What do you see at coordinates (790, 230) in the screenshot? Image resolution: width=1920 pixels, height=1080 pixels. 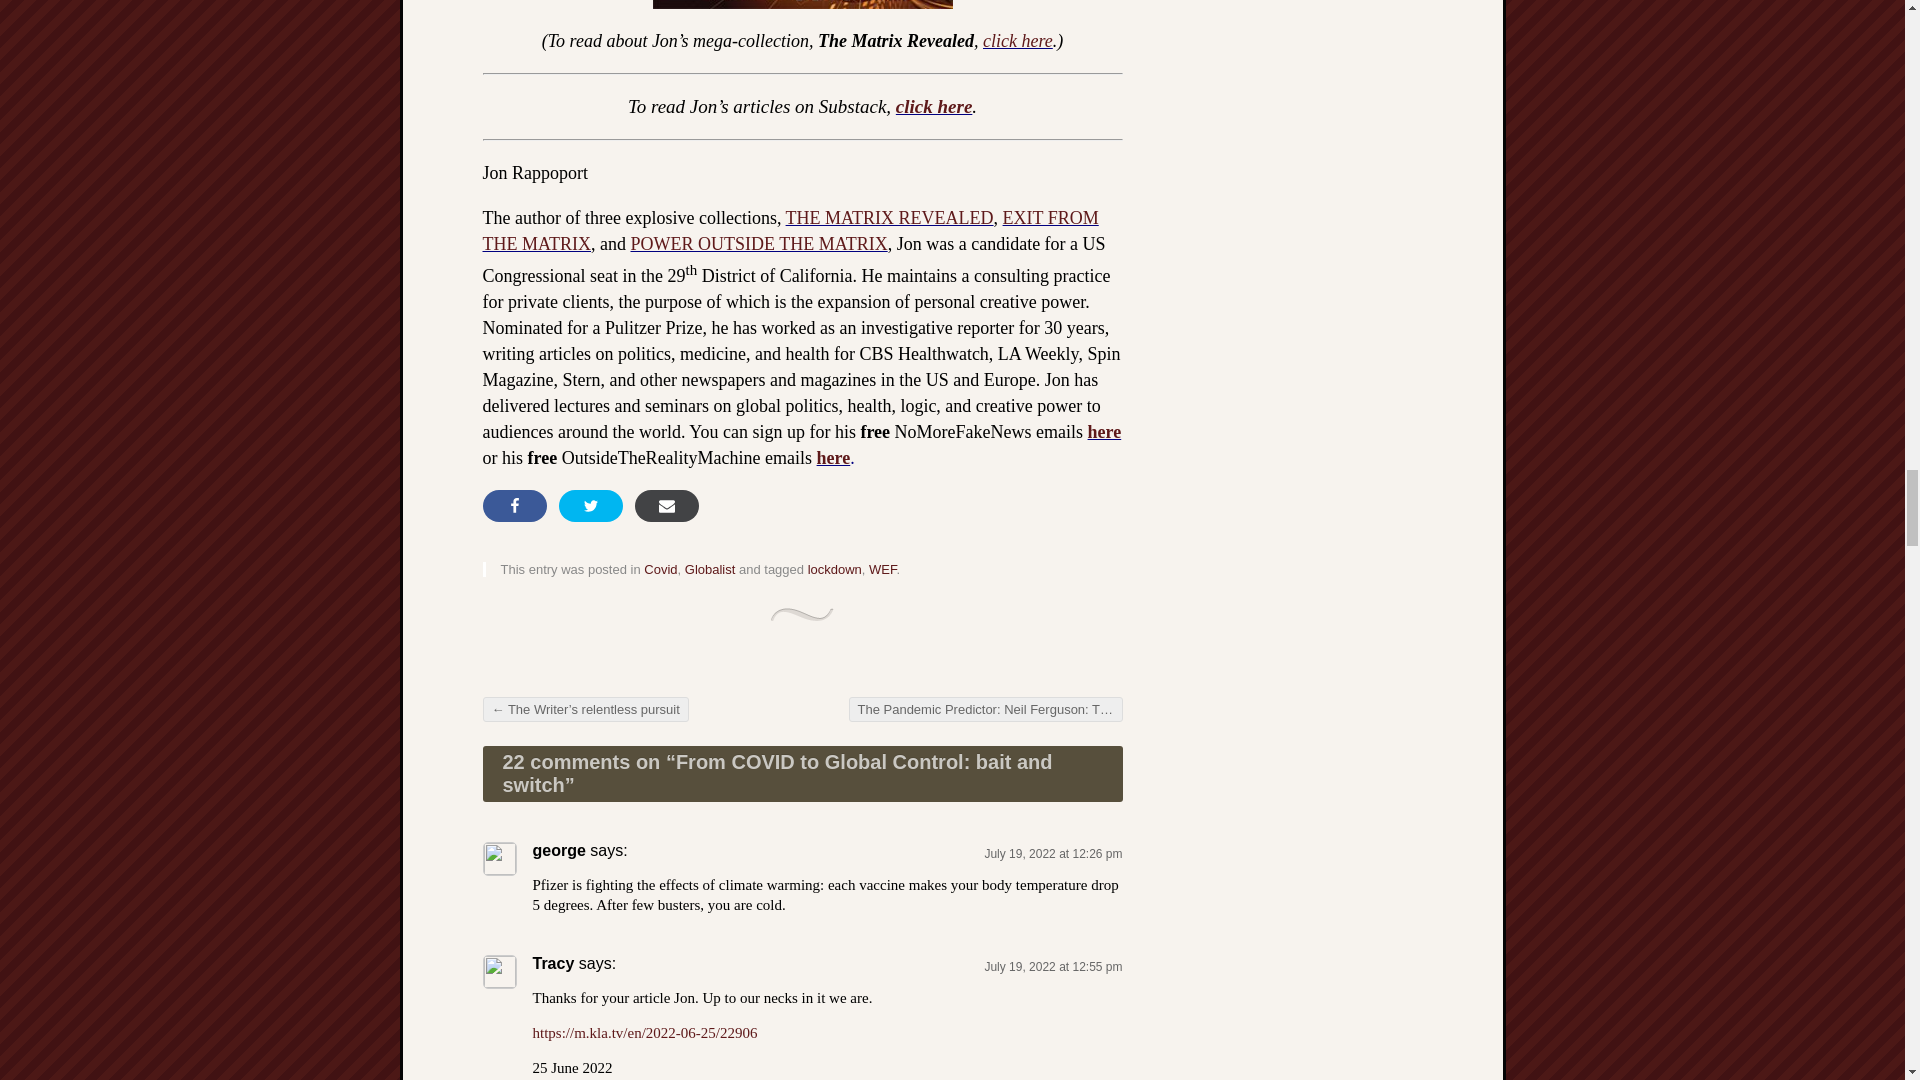 I see `EXIT FROM THE MATRIX` at bounding box center [790, 230].